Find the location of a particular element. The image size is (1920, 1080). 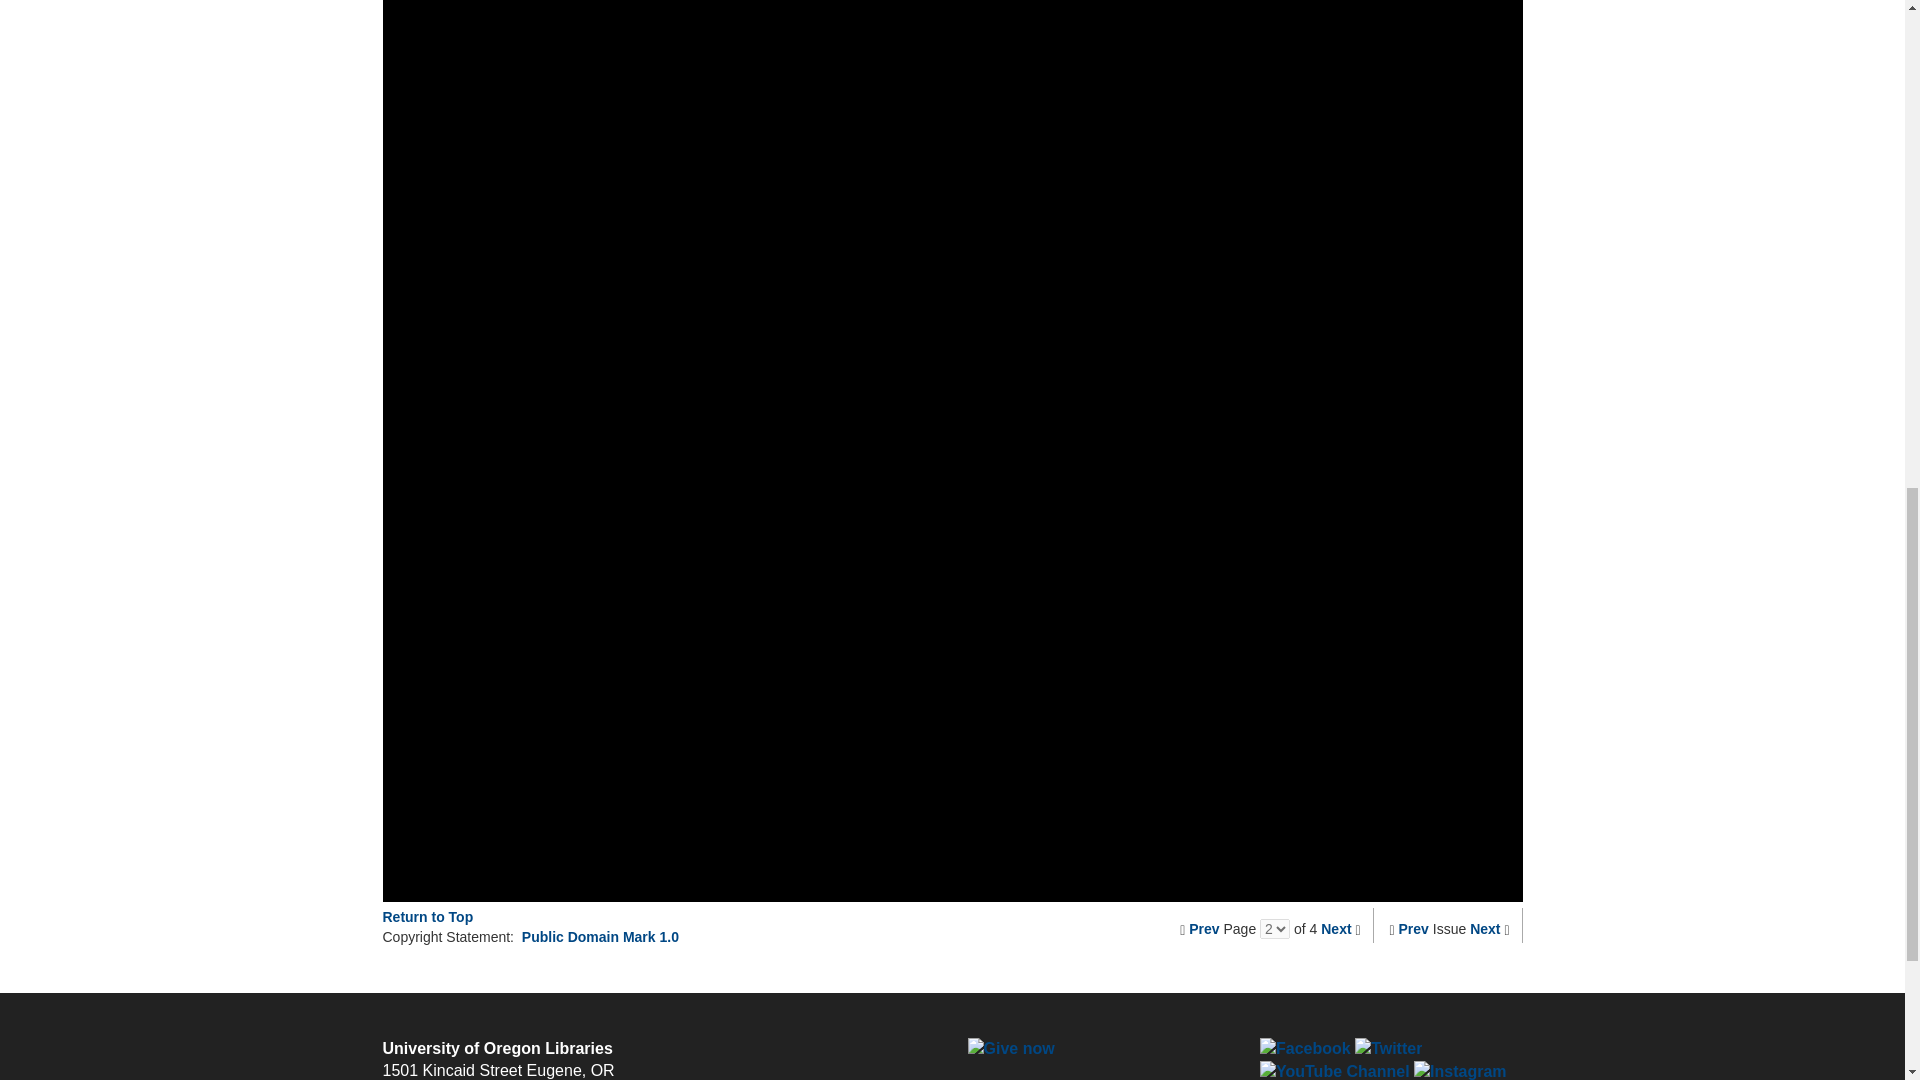

Prev is located at coordinates (1414, 929).